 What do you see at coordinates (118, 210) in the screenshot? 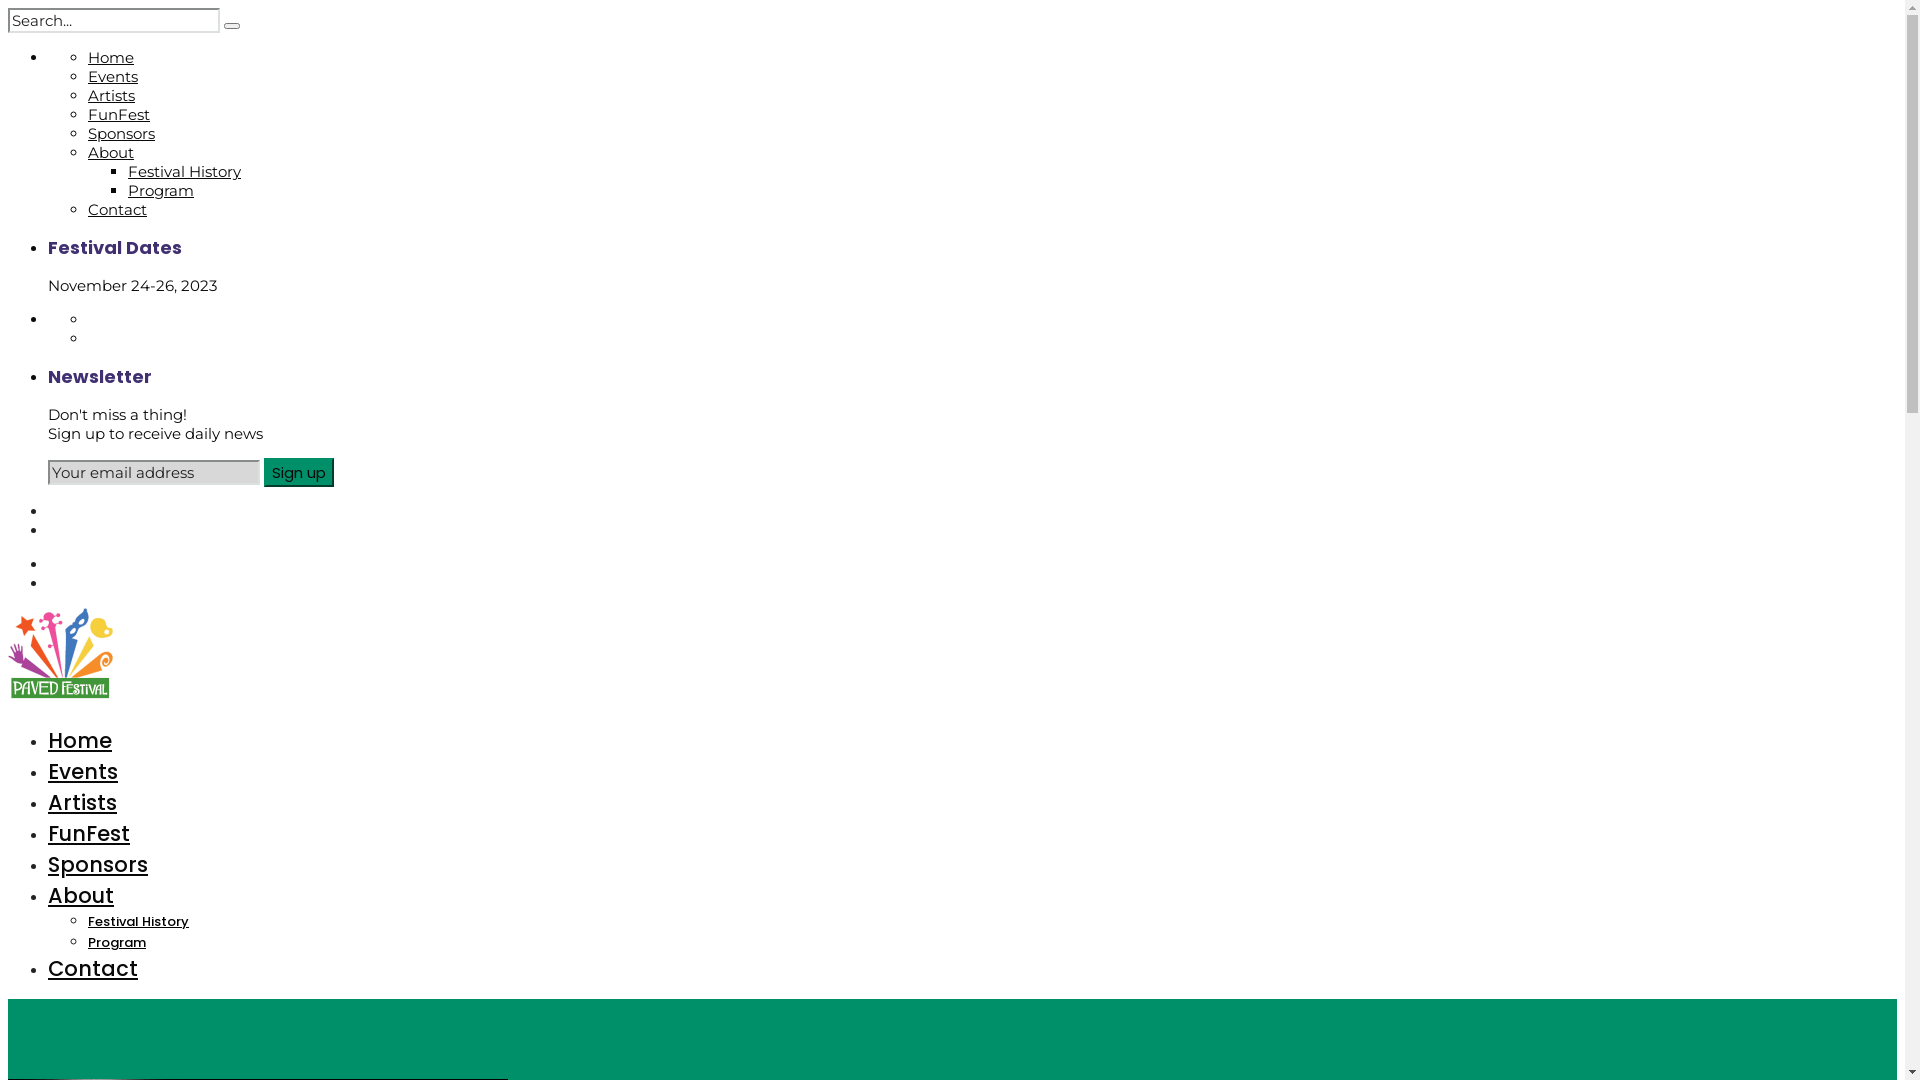
I see `Contact` at bounding box center [118, 210].